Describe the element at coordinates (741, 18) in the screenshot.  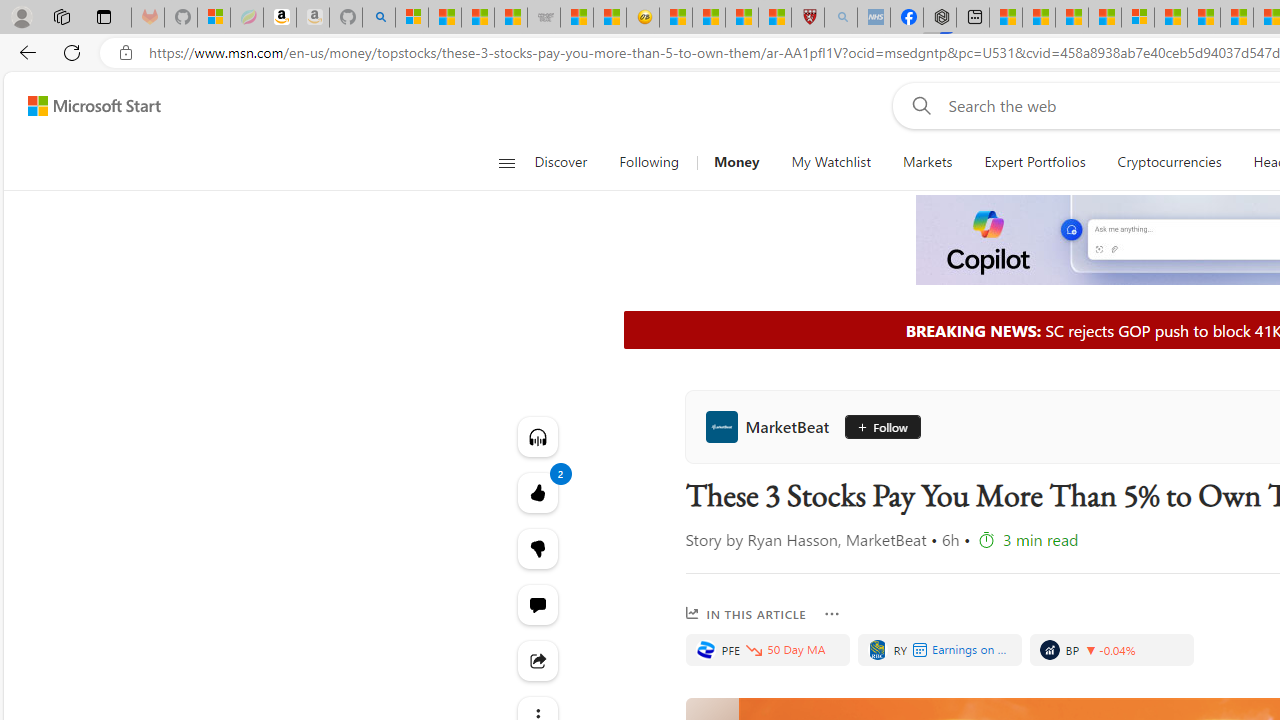
I see `Science - MSN` at that location.